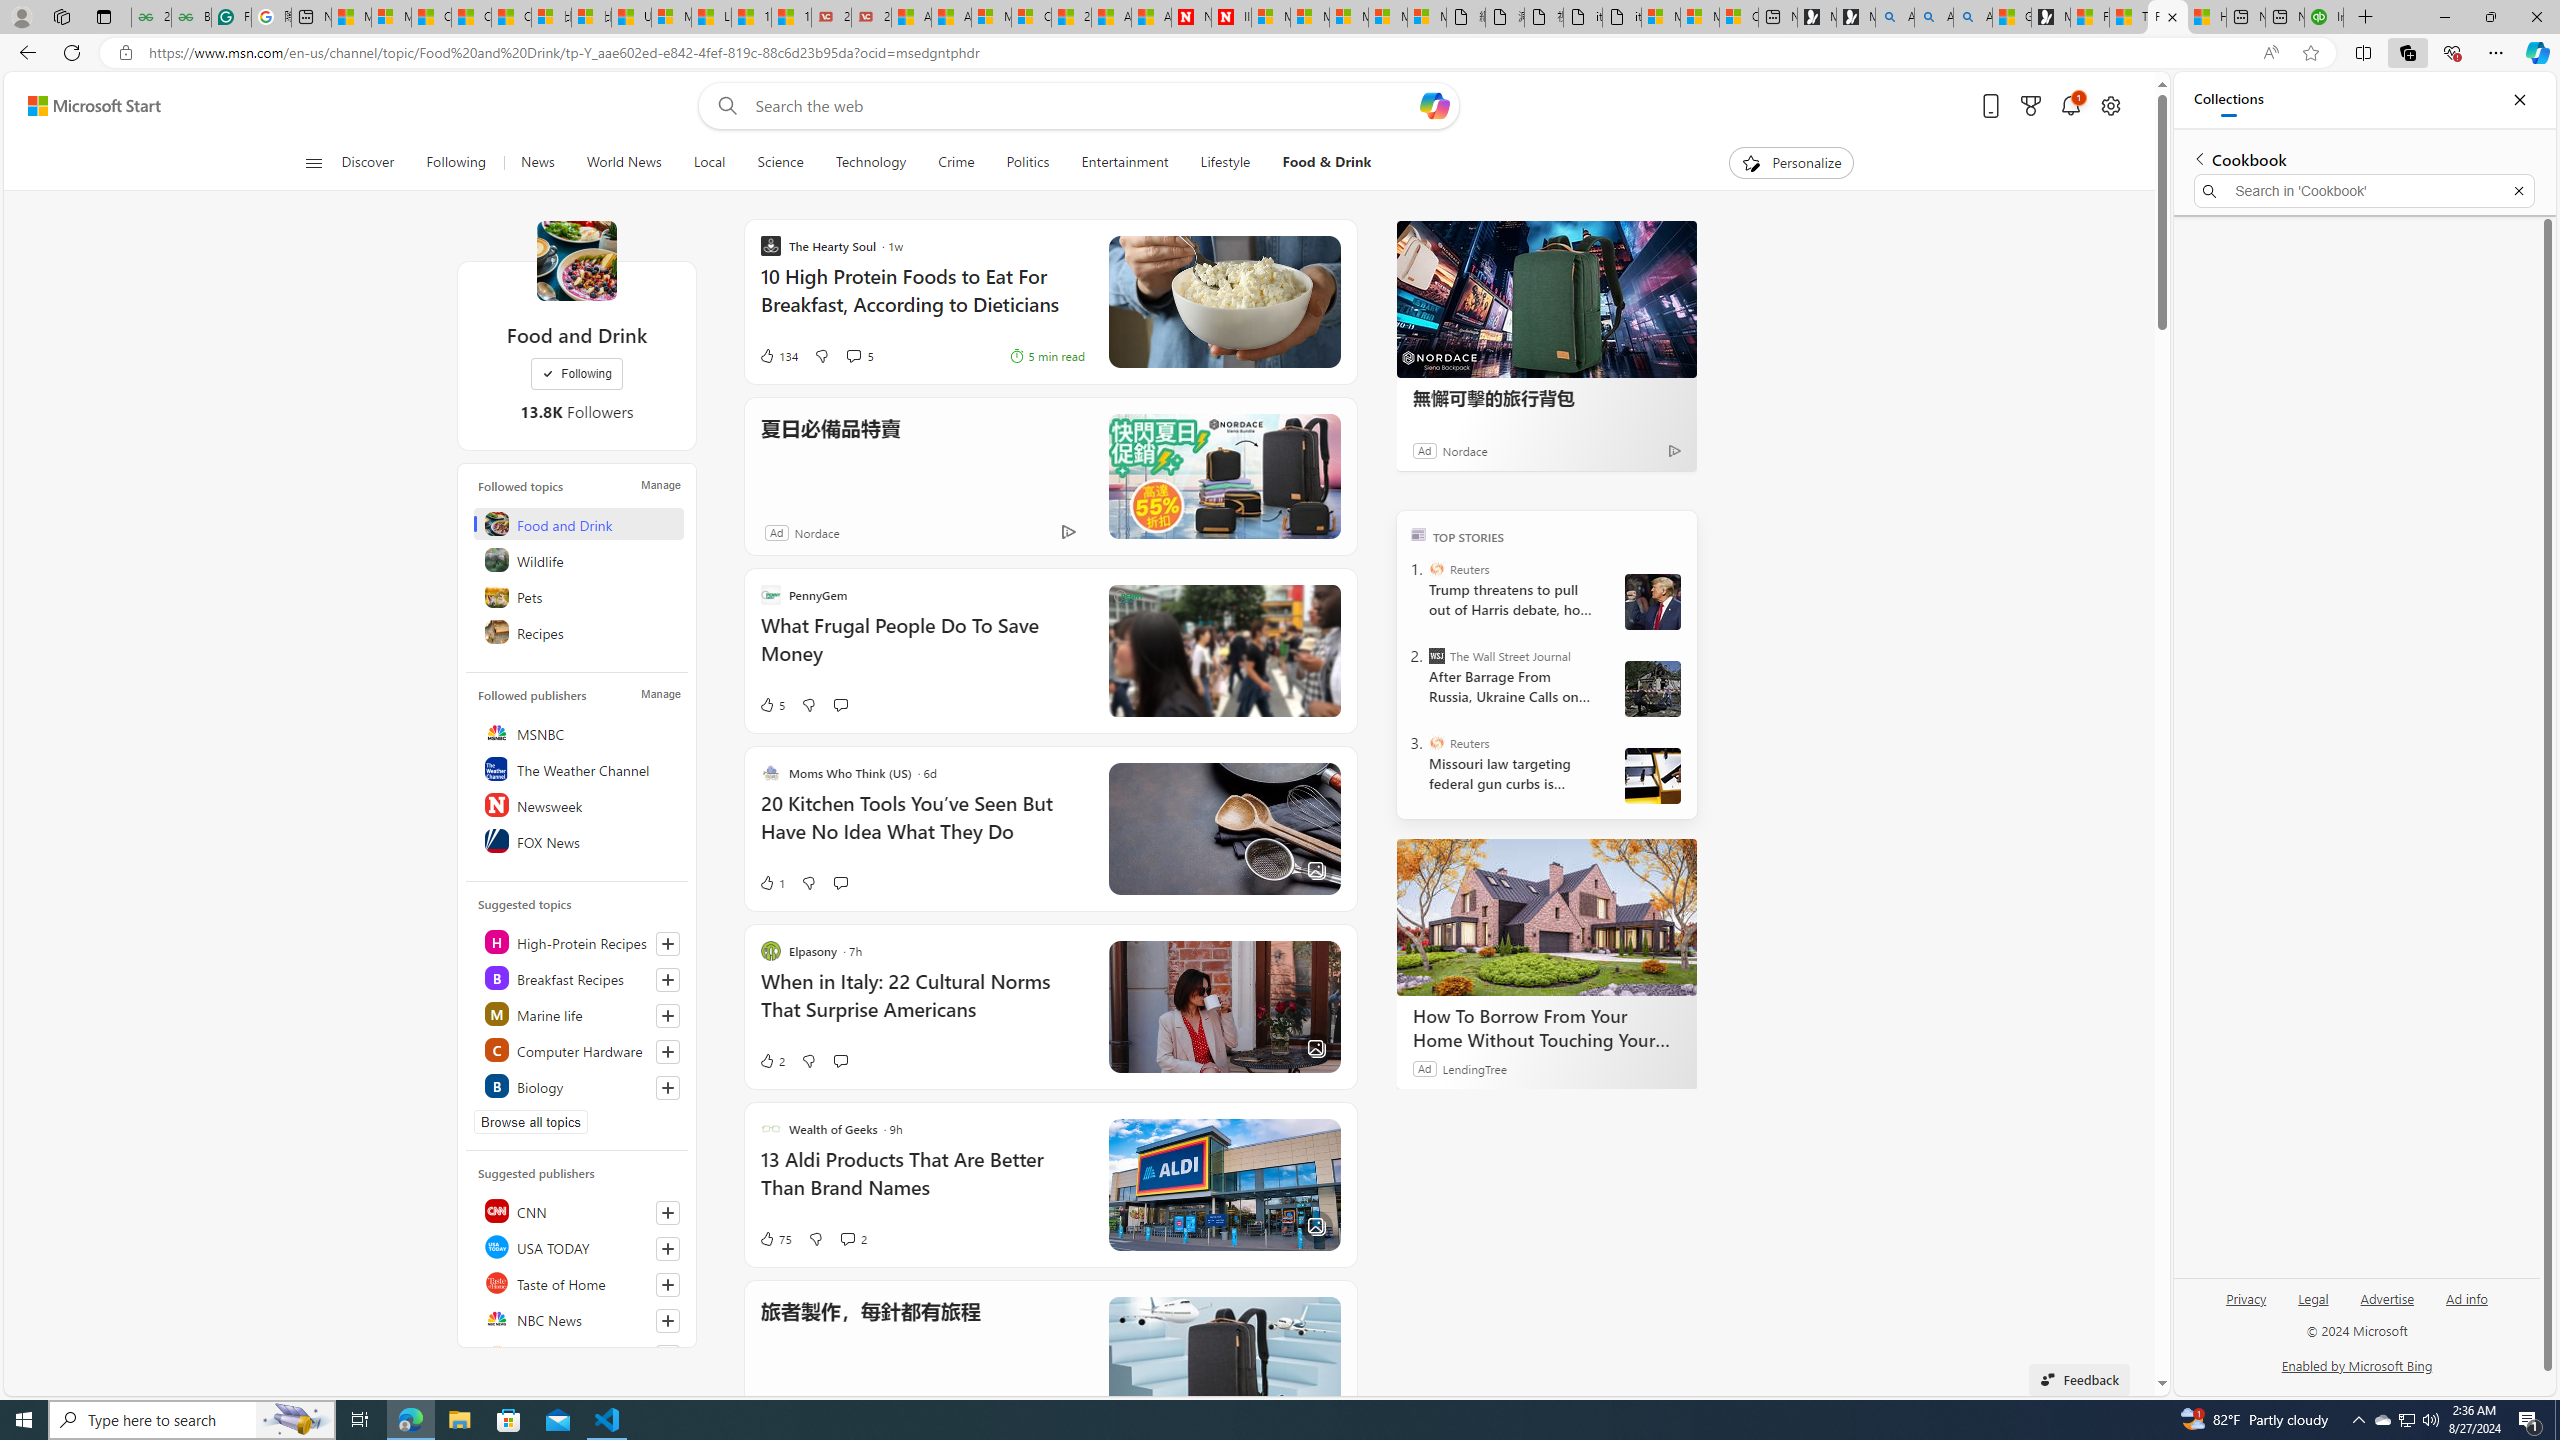 The image size is (2560, 1440). Describe the element at coordinates (1224, 163) in the screenshot. I see `Lifestyle` at that location.